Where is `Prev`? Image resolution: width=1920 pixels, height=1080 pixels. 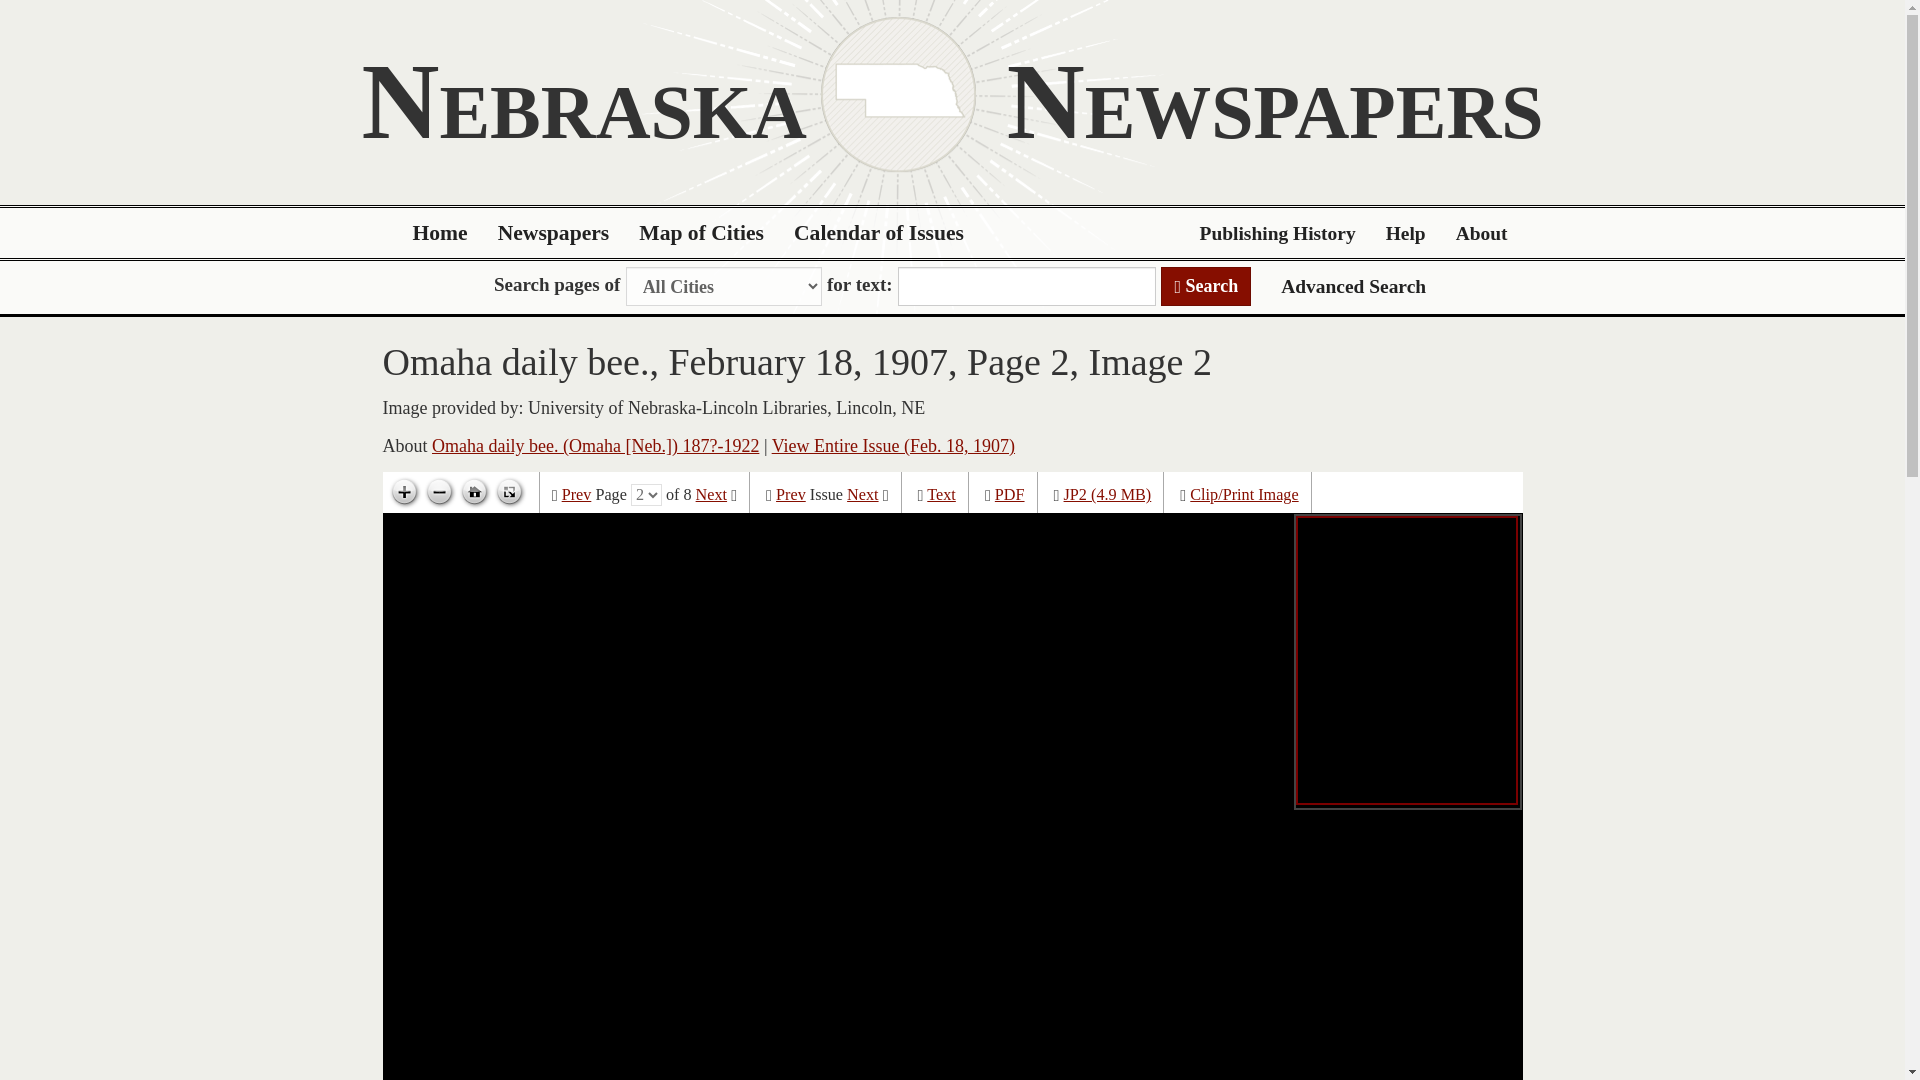
Prev is located at coordinates (790, 495).